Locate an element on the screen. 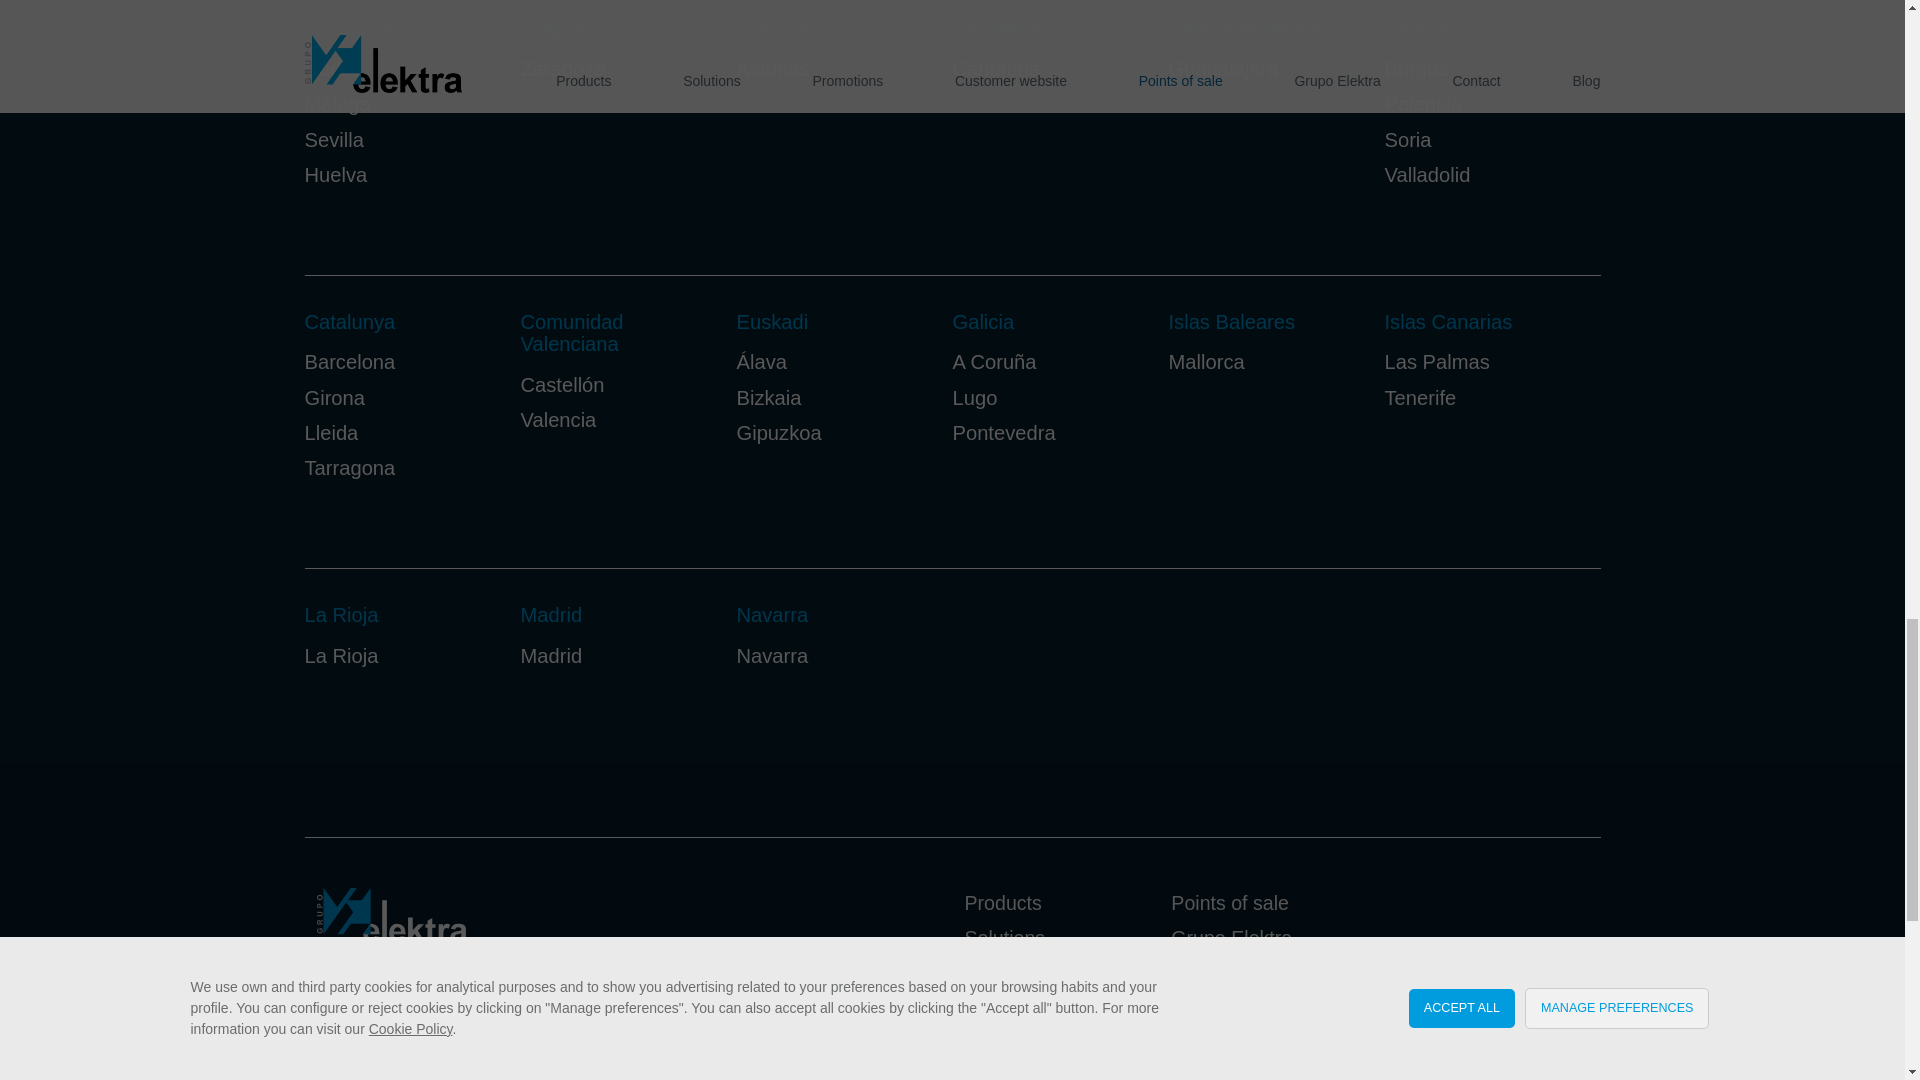 The image size is (1920, 1080). Zaragoza is located at coordinates (562, 68).